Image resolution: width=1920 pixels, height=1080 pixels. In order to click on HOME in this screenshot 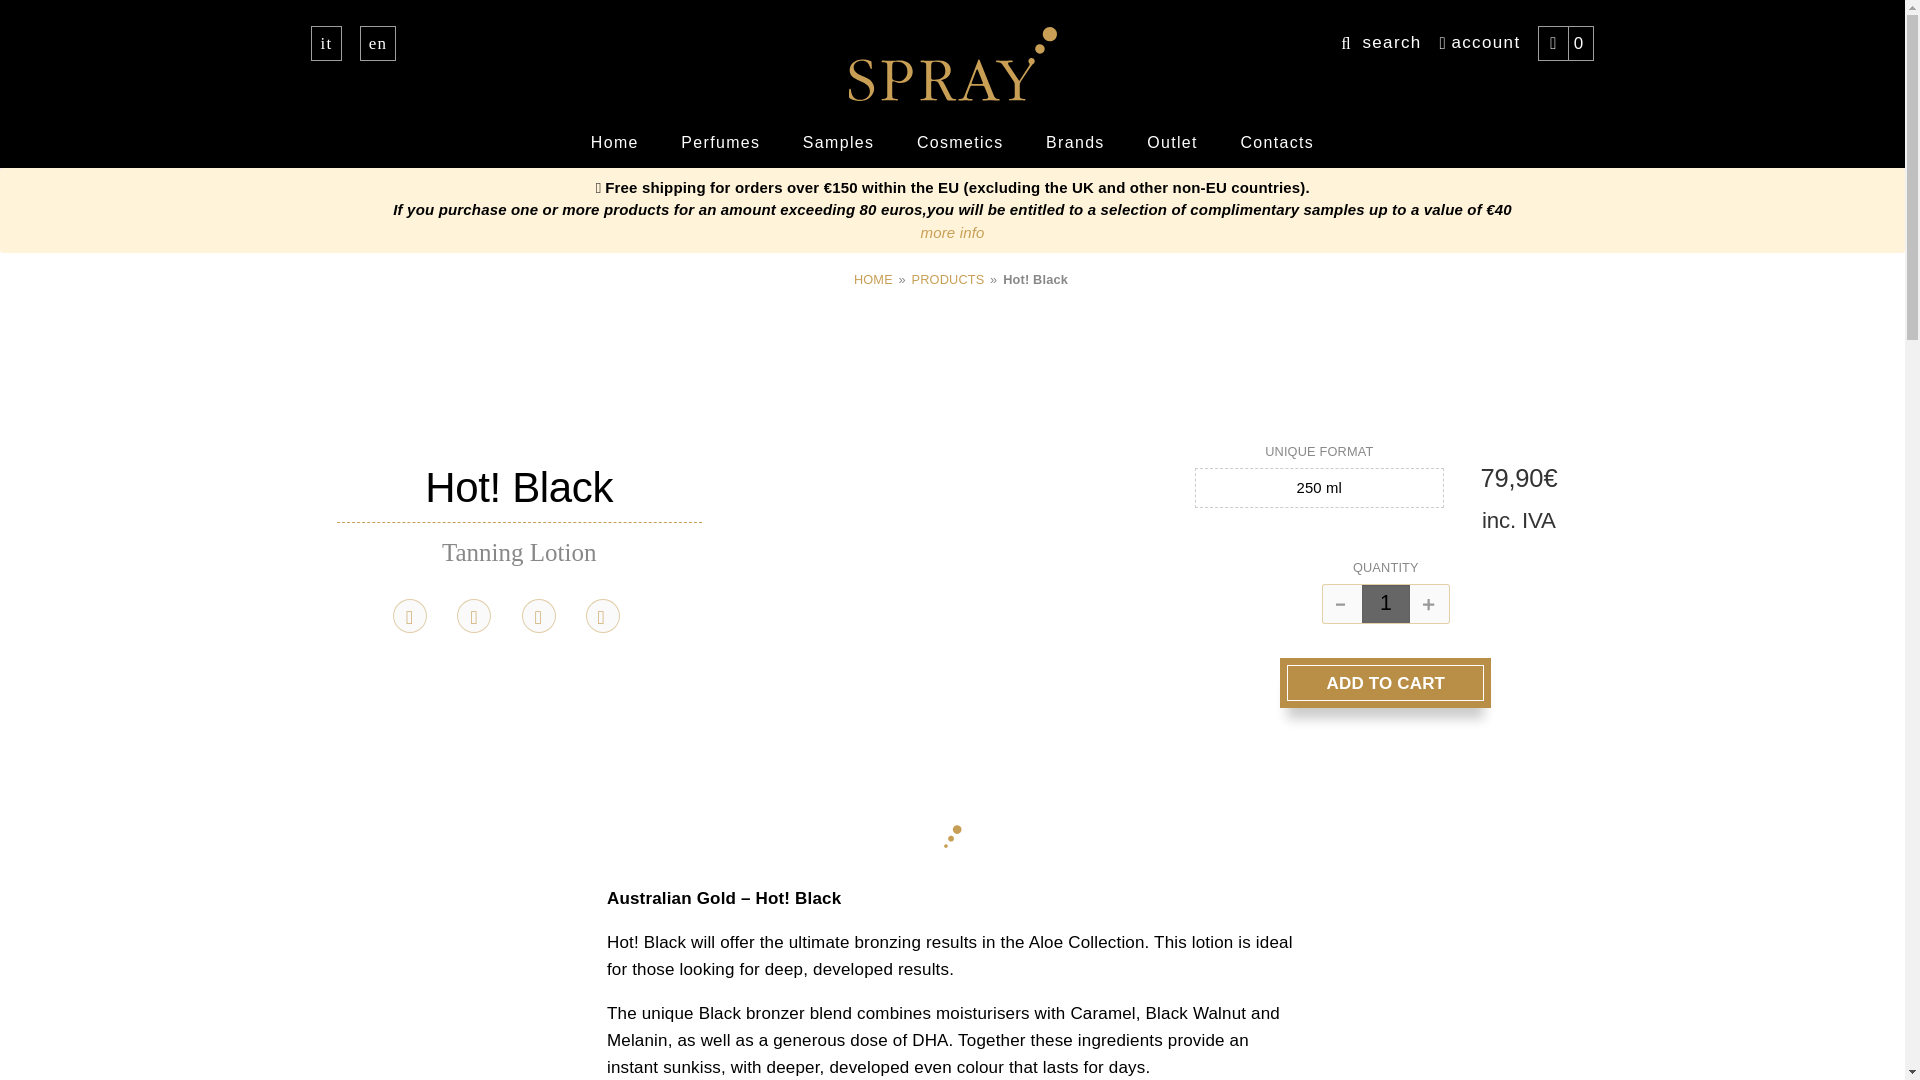, I will do `click(873, 280)`.